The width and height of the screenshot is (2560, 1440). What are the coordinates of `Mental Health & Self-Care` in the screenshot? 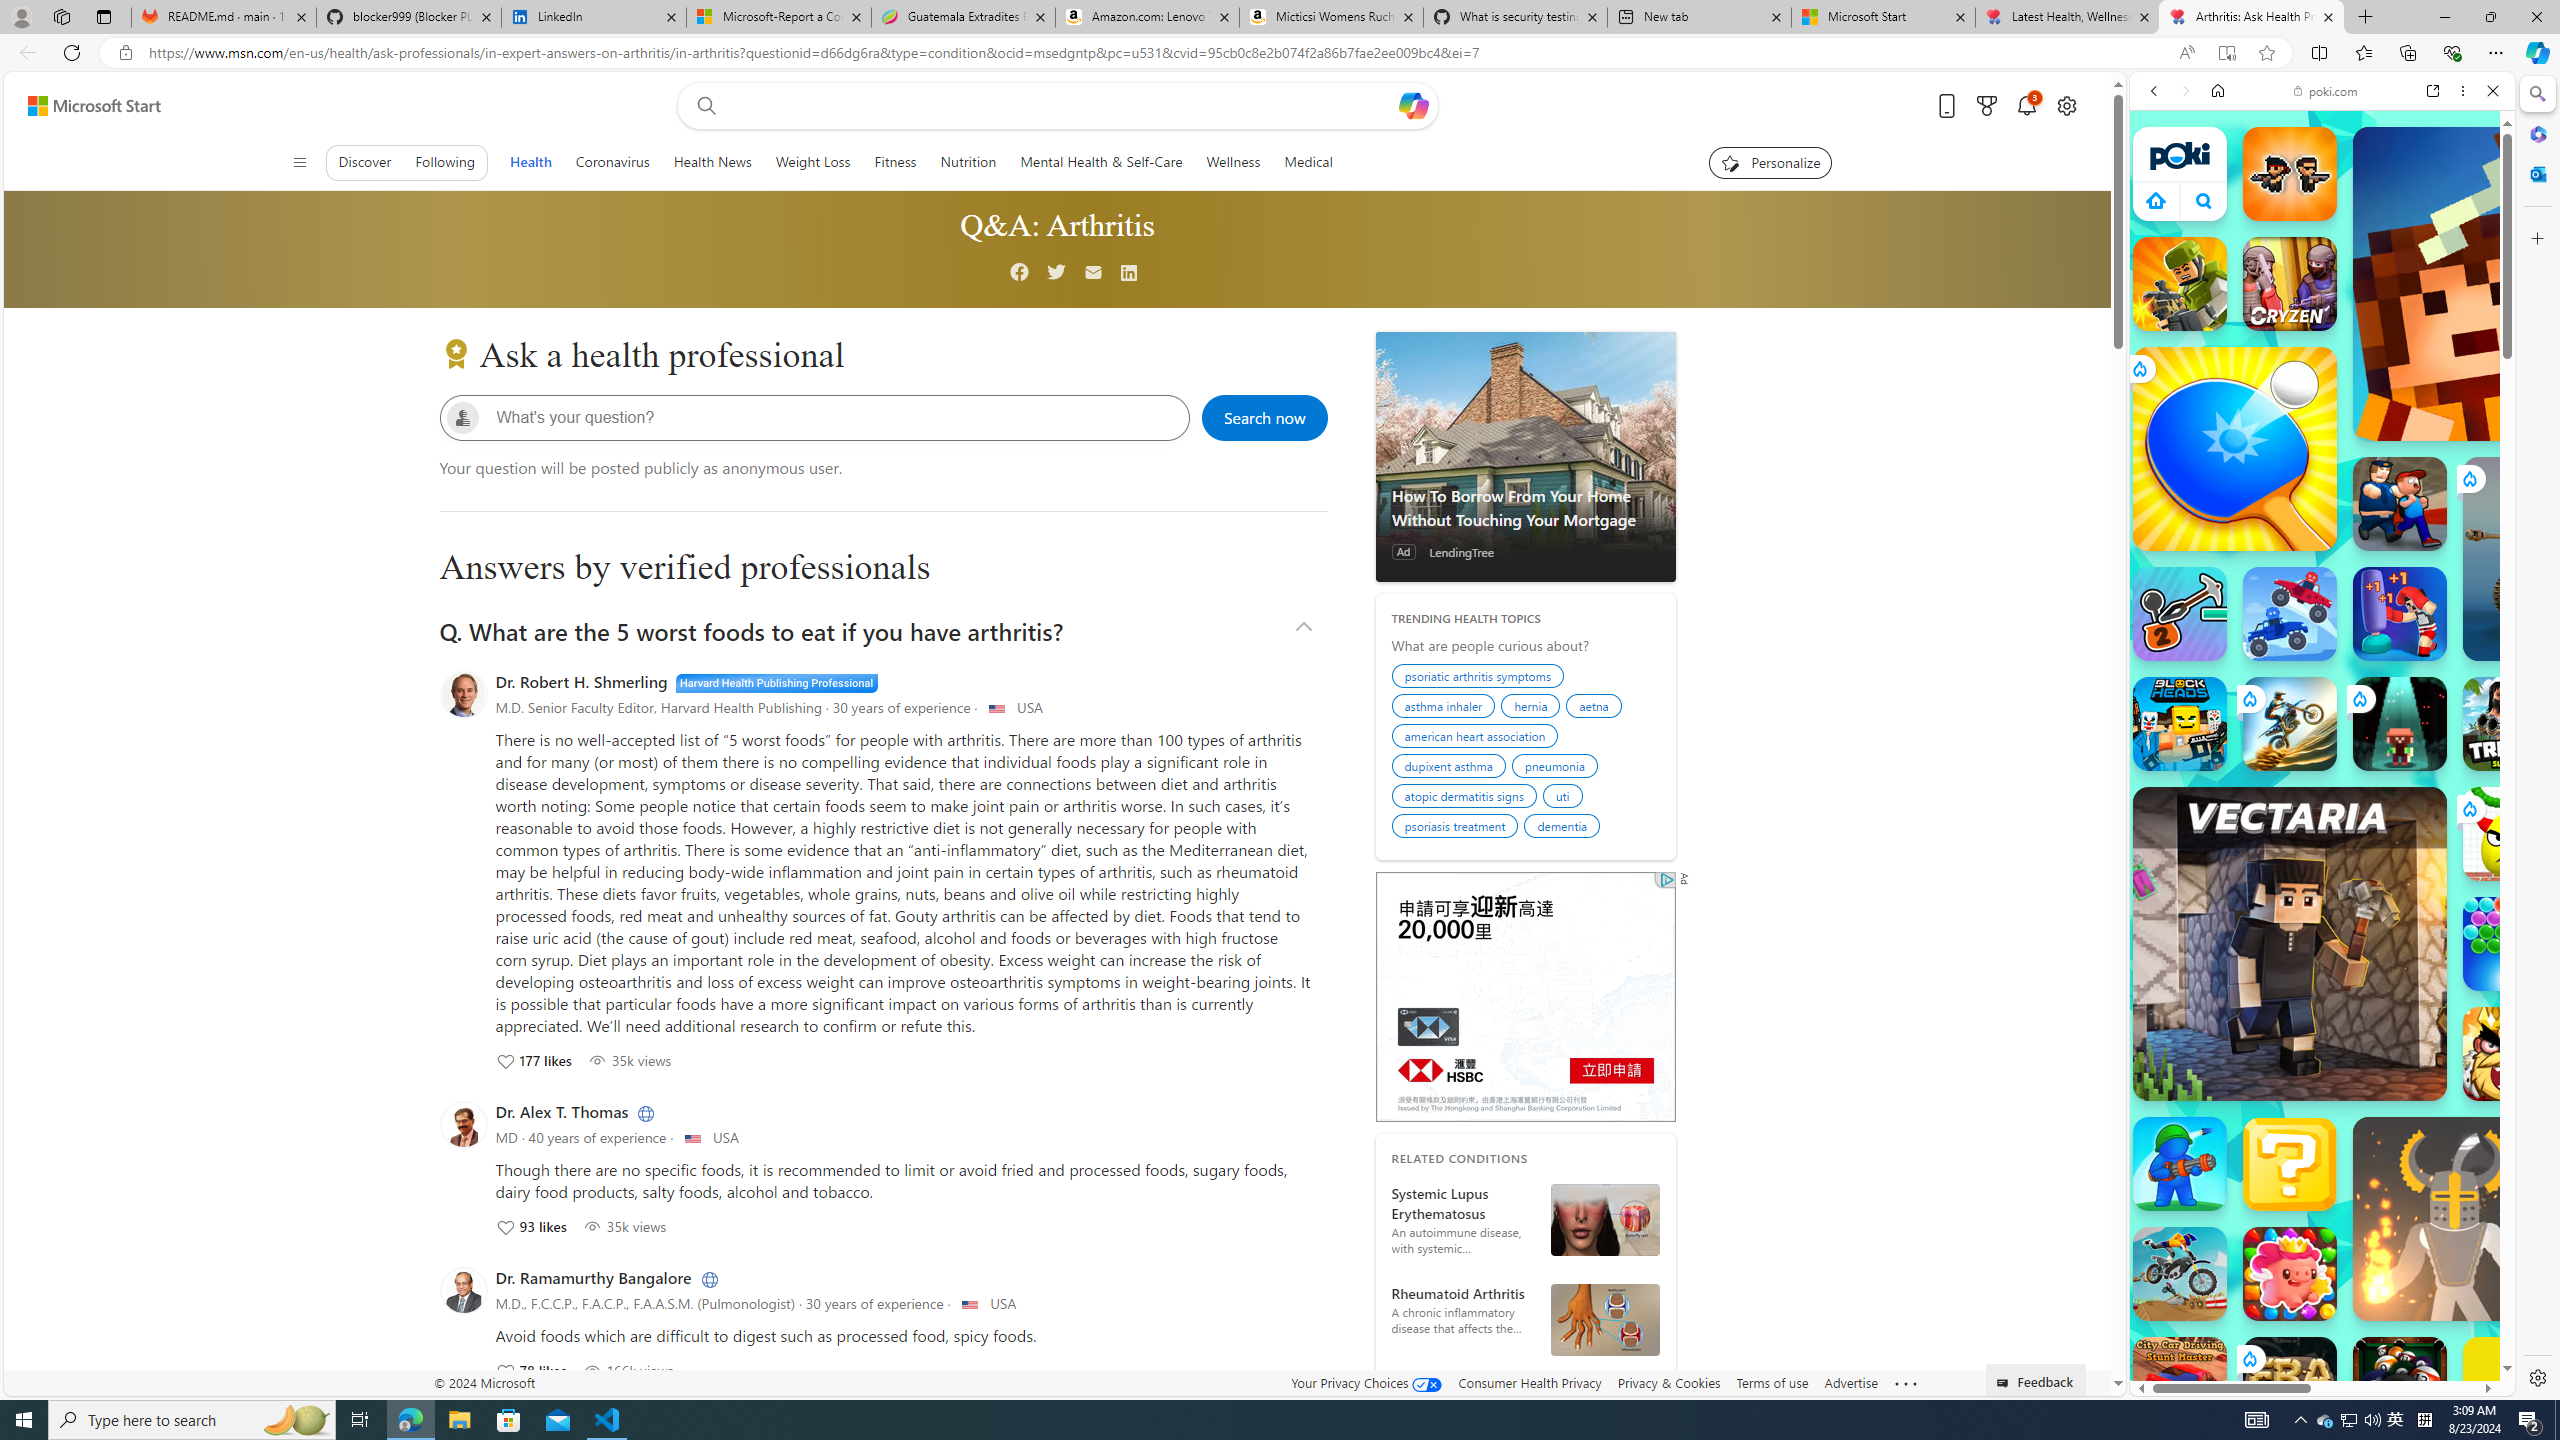 It's located at (1102, 162).